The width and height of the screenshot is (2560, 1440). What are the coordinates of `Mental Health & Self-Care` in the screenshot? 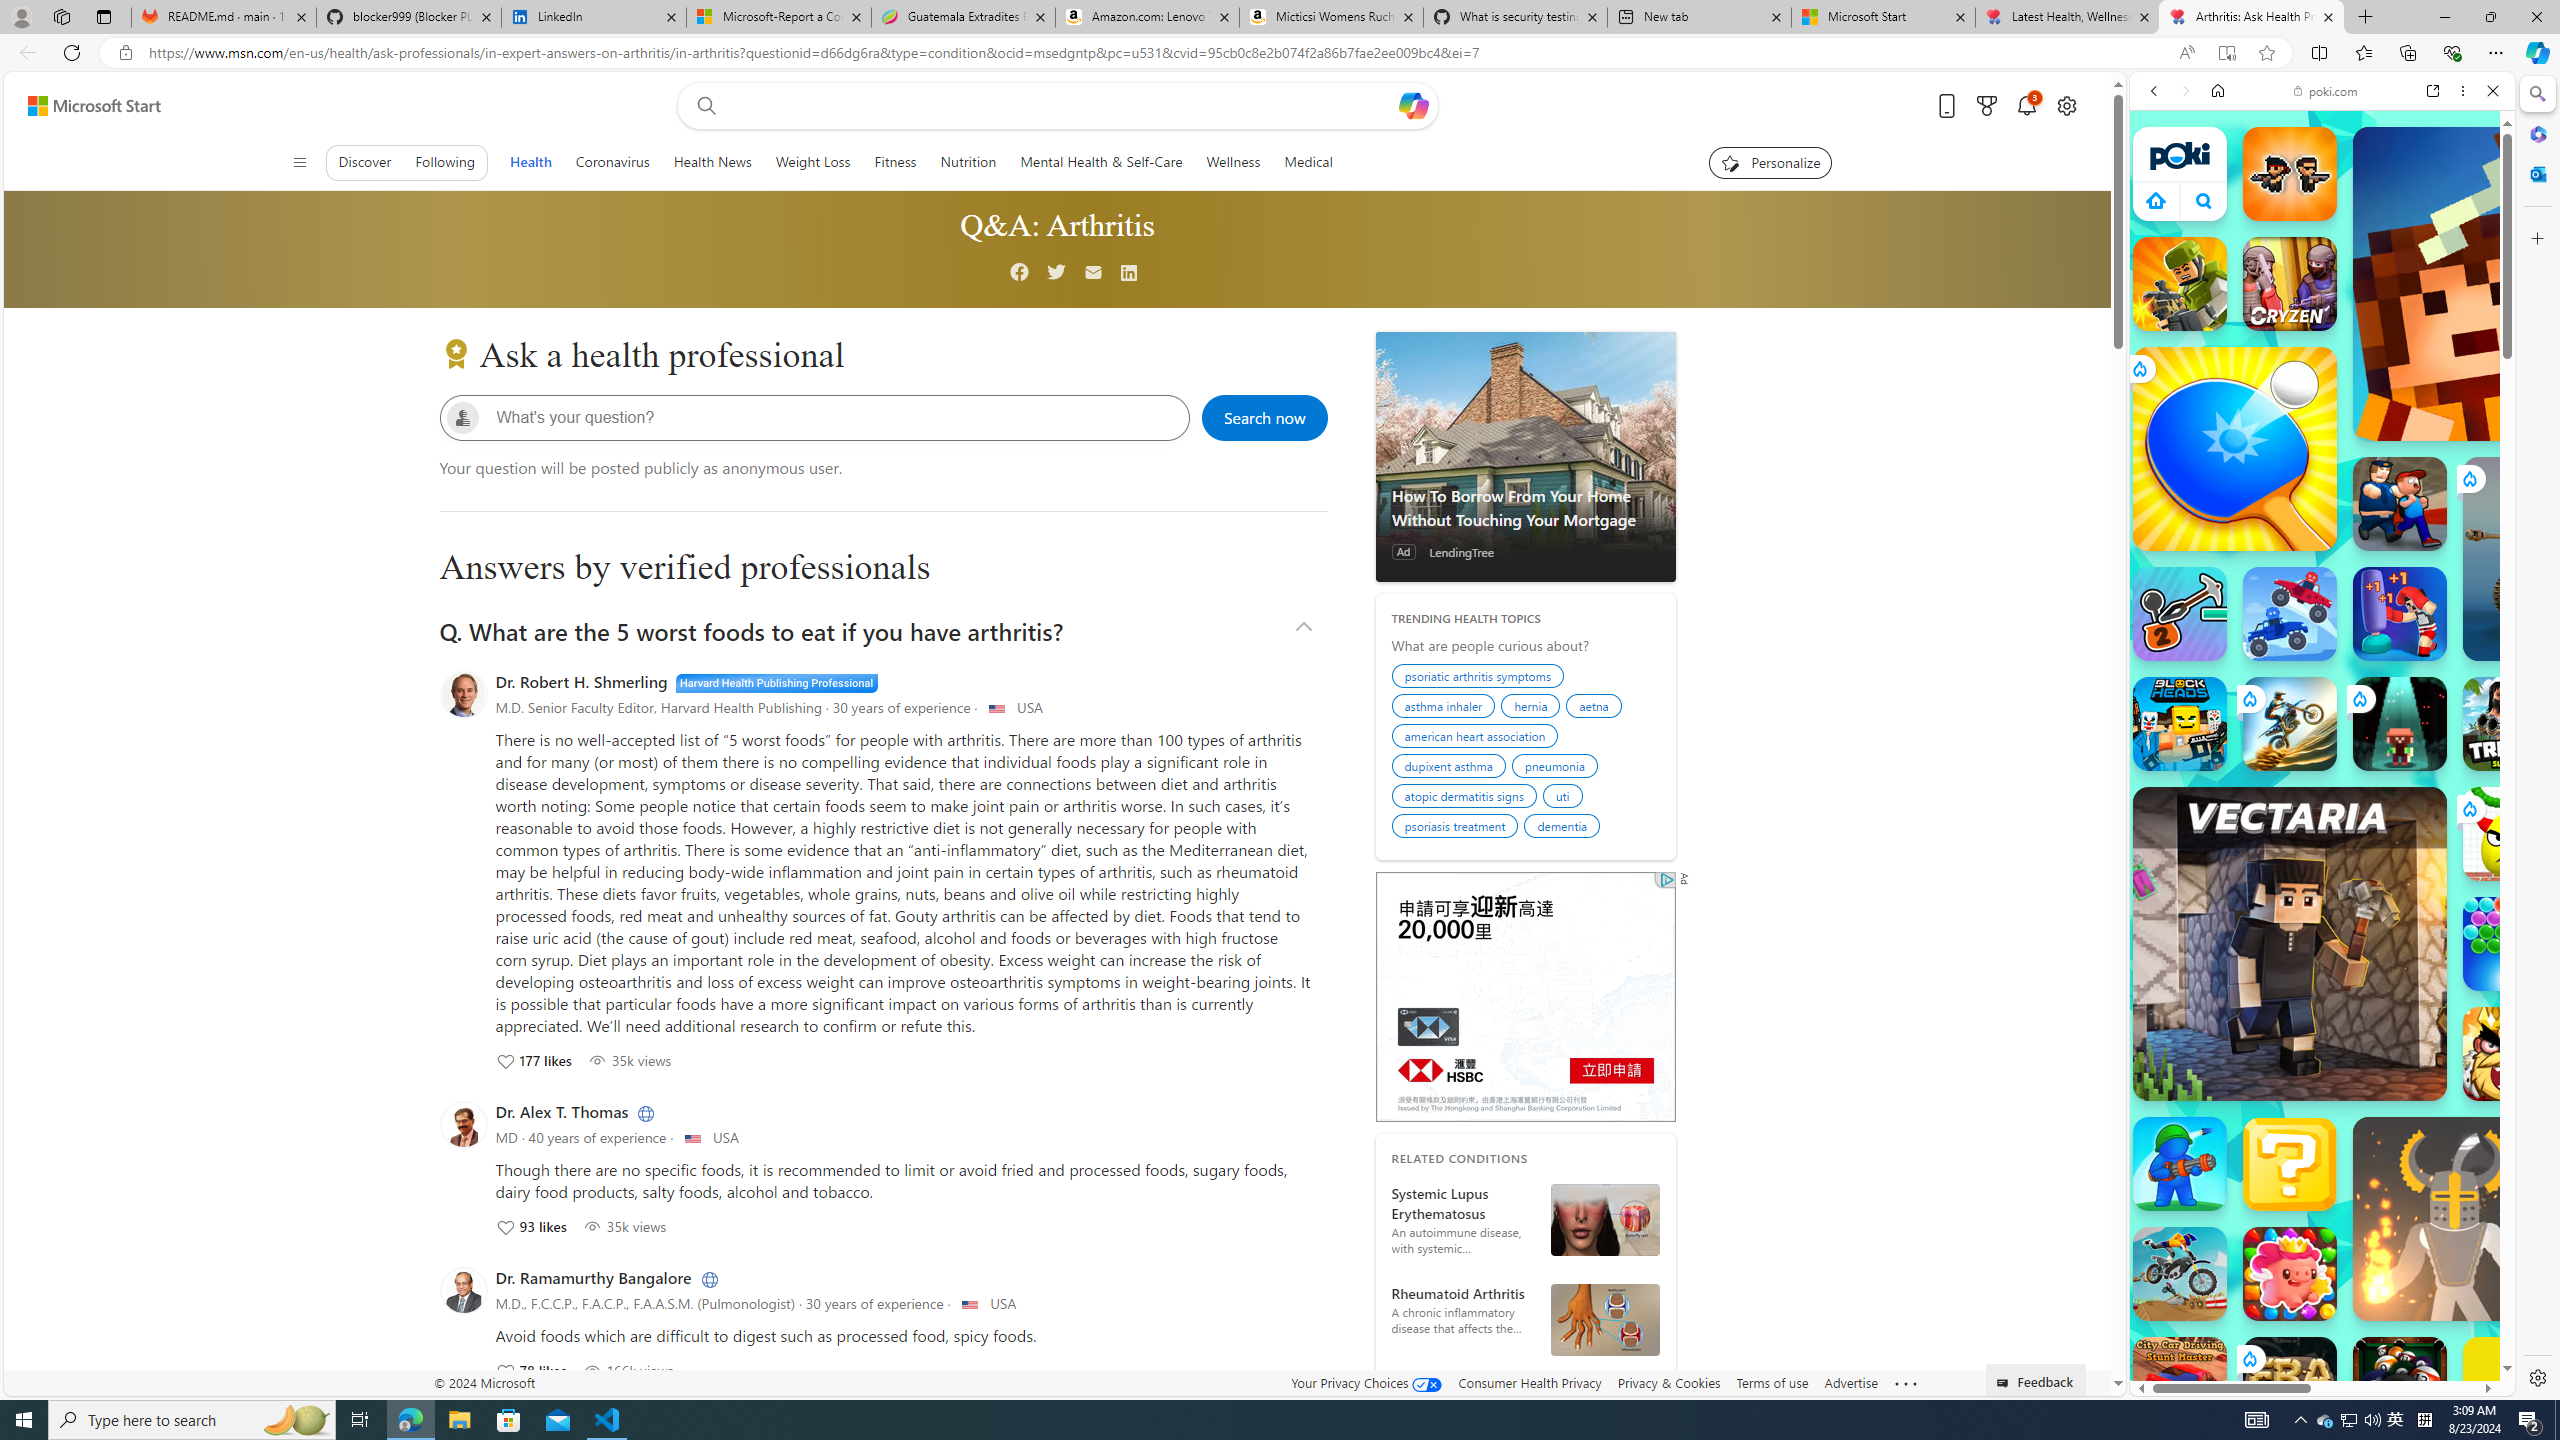 It's located at (1102, 162).